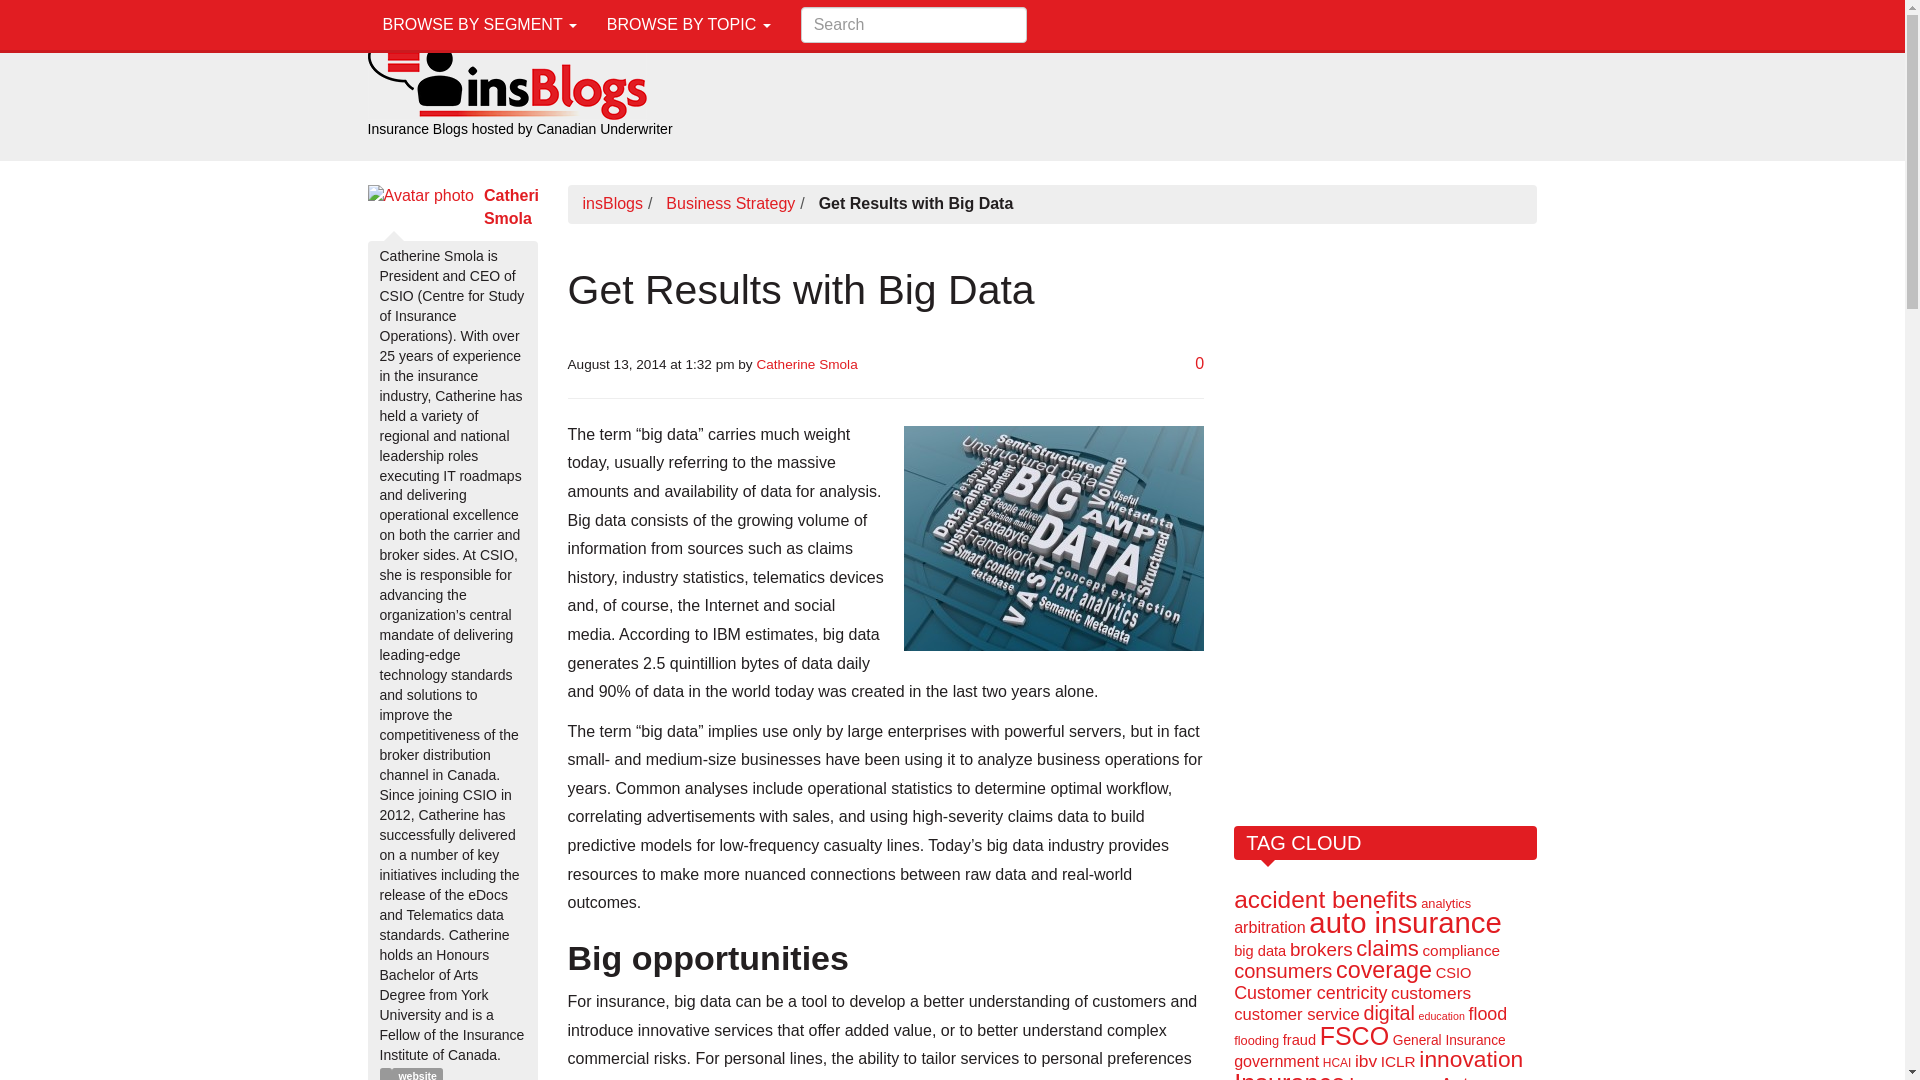 The image size is (1920, 1080). Describe the element at coordinates (806, 364) in the screenshot. I see `Posts by Catherine Smola` at that location.